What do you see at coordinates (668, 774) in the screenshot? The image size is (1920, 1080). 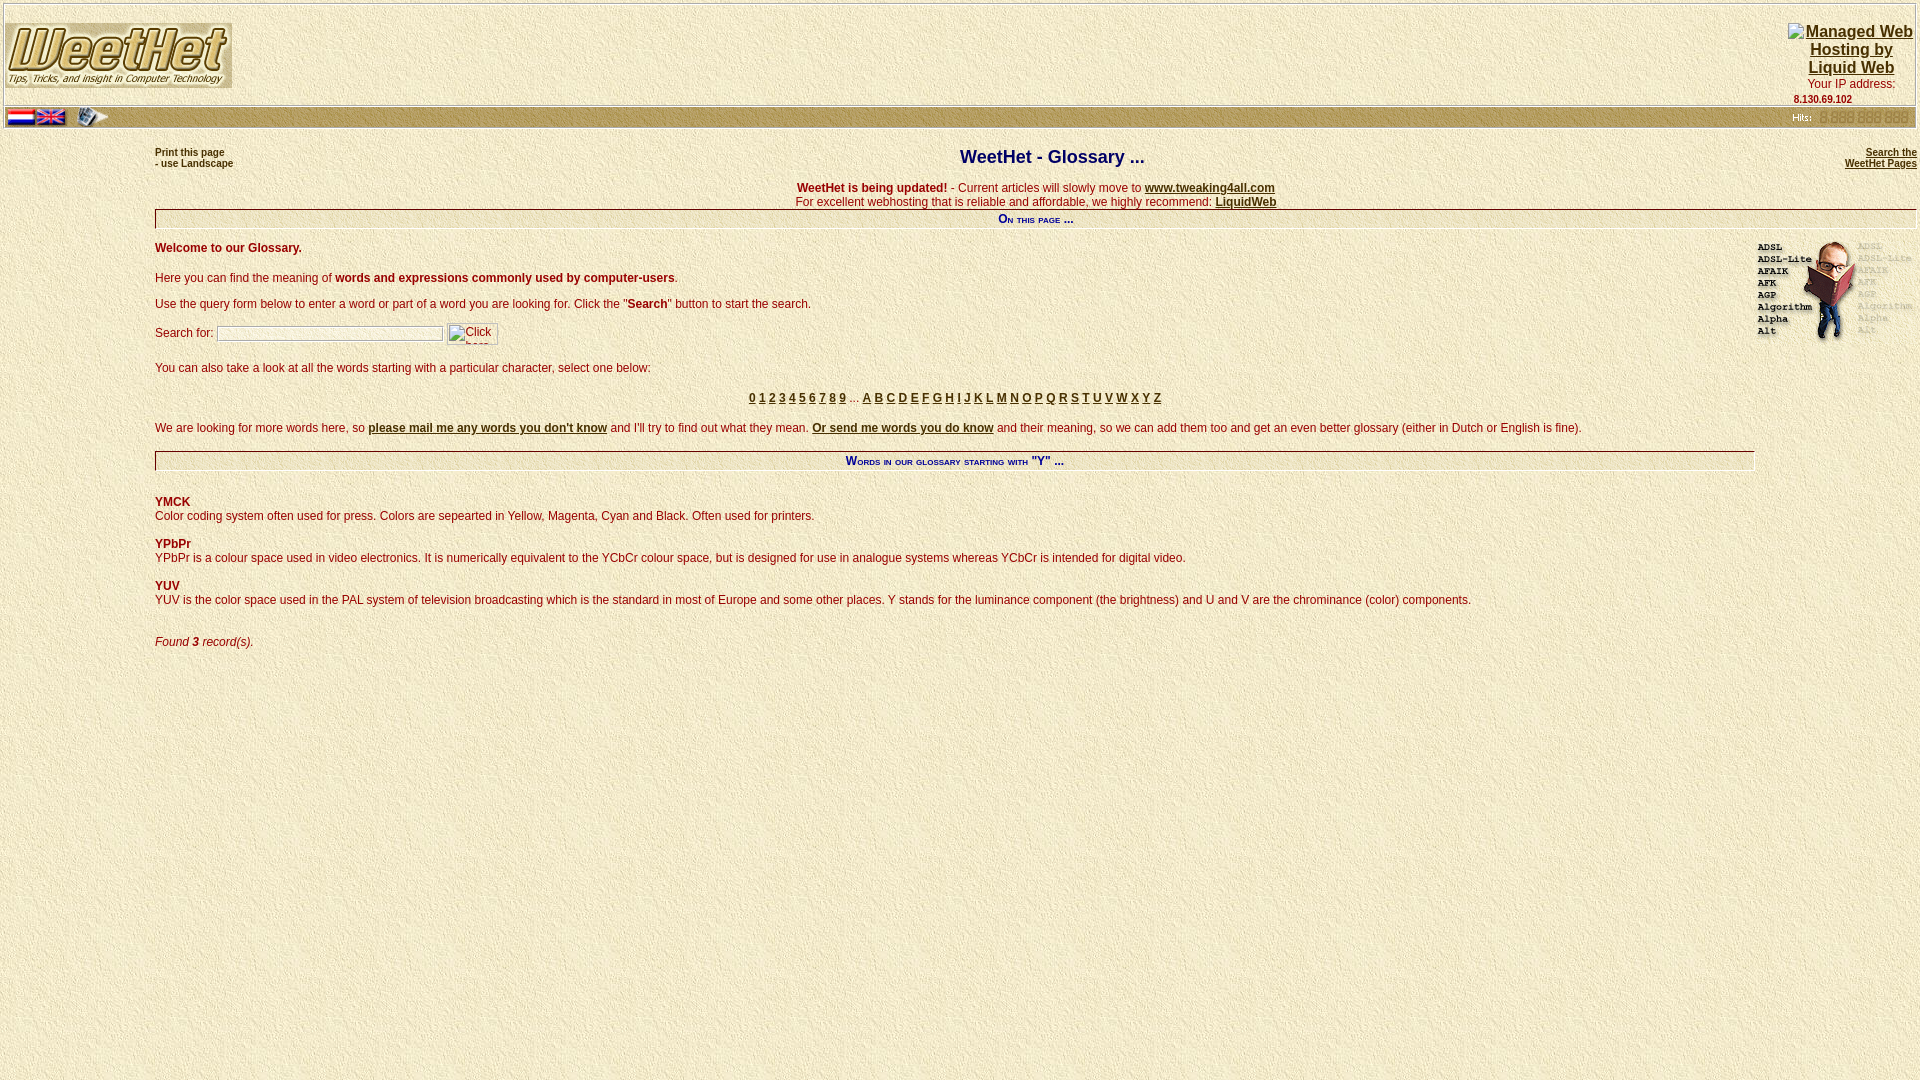 I see `LiquidWeb` at bounding box center [668, 774].